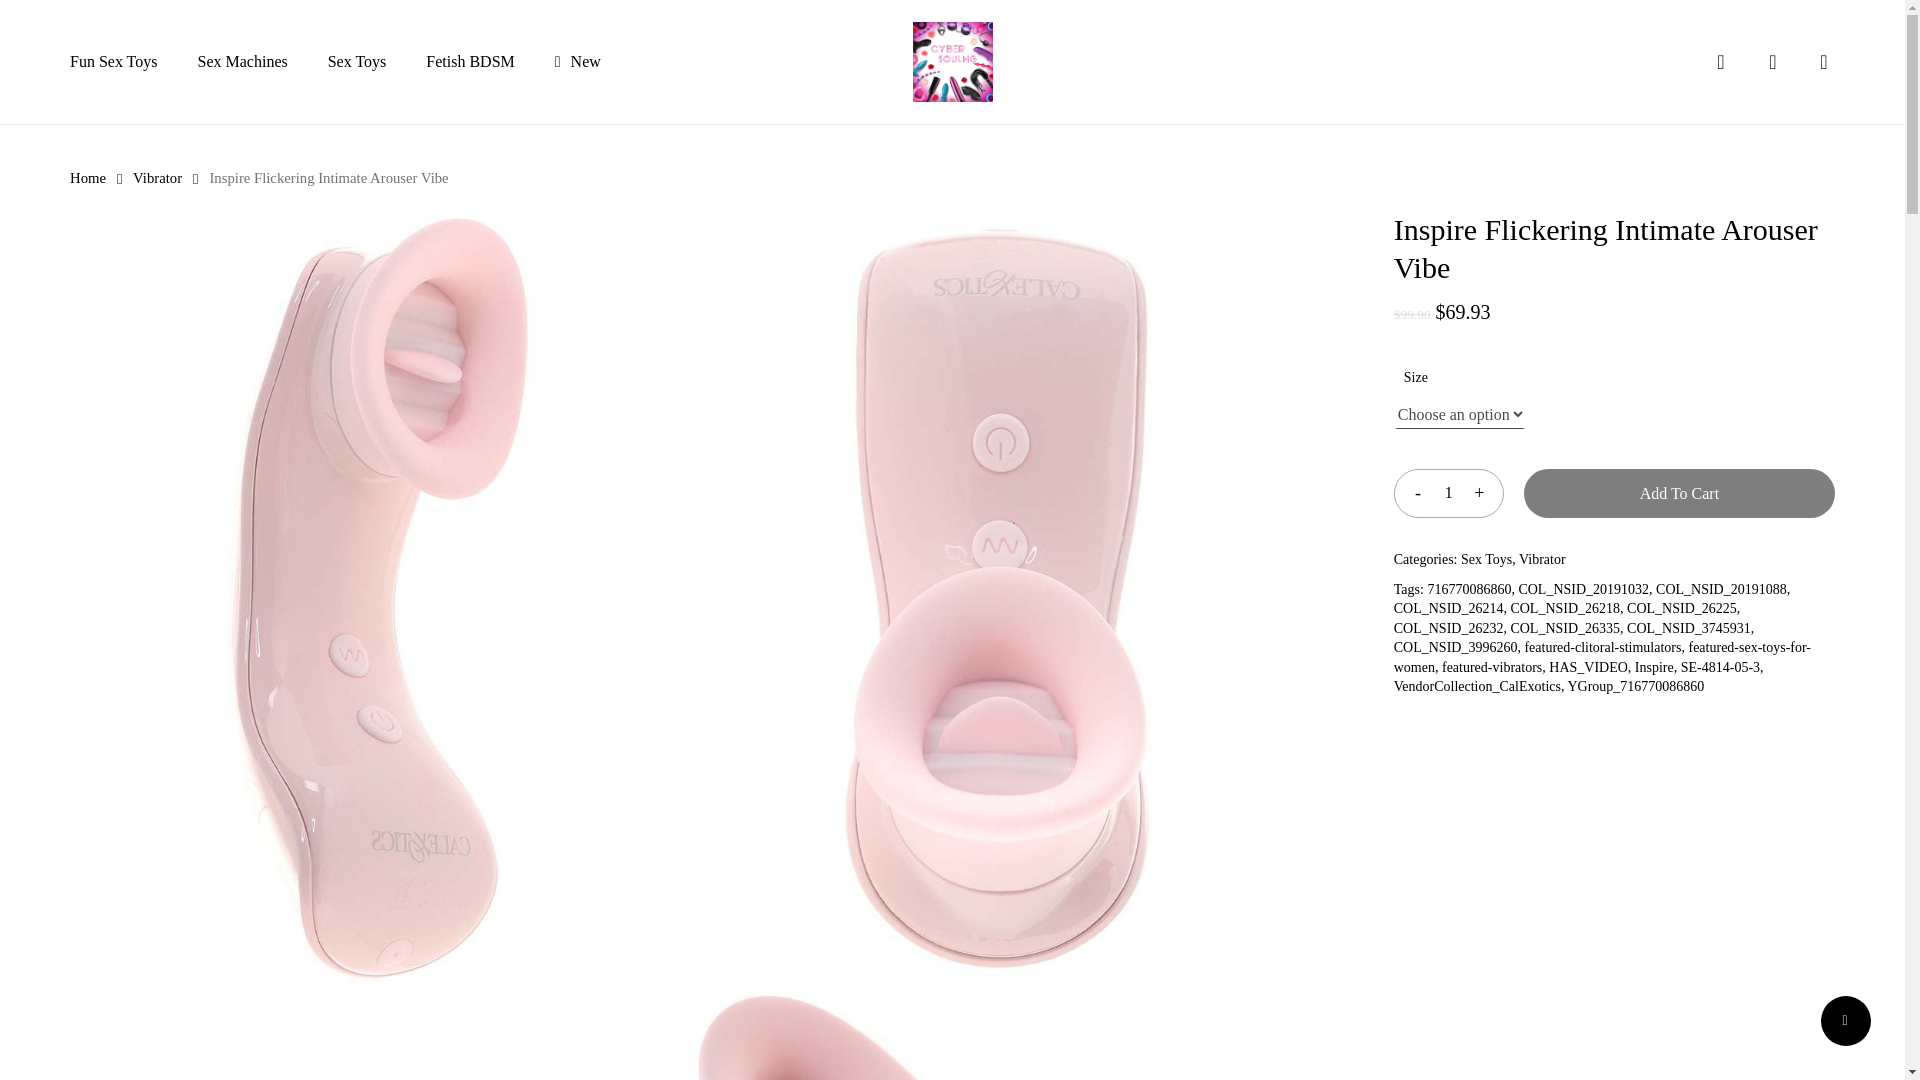  What do you see at coordinates (470, 62) in the screenshot?
I see `Fetish BDSM` at bounding box center [470, 62].